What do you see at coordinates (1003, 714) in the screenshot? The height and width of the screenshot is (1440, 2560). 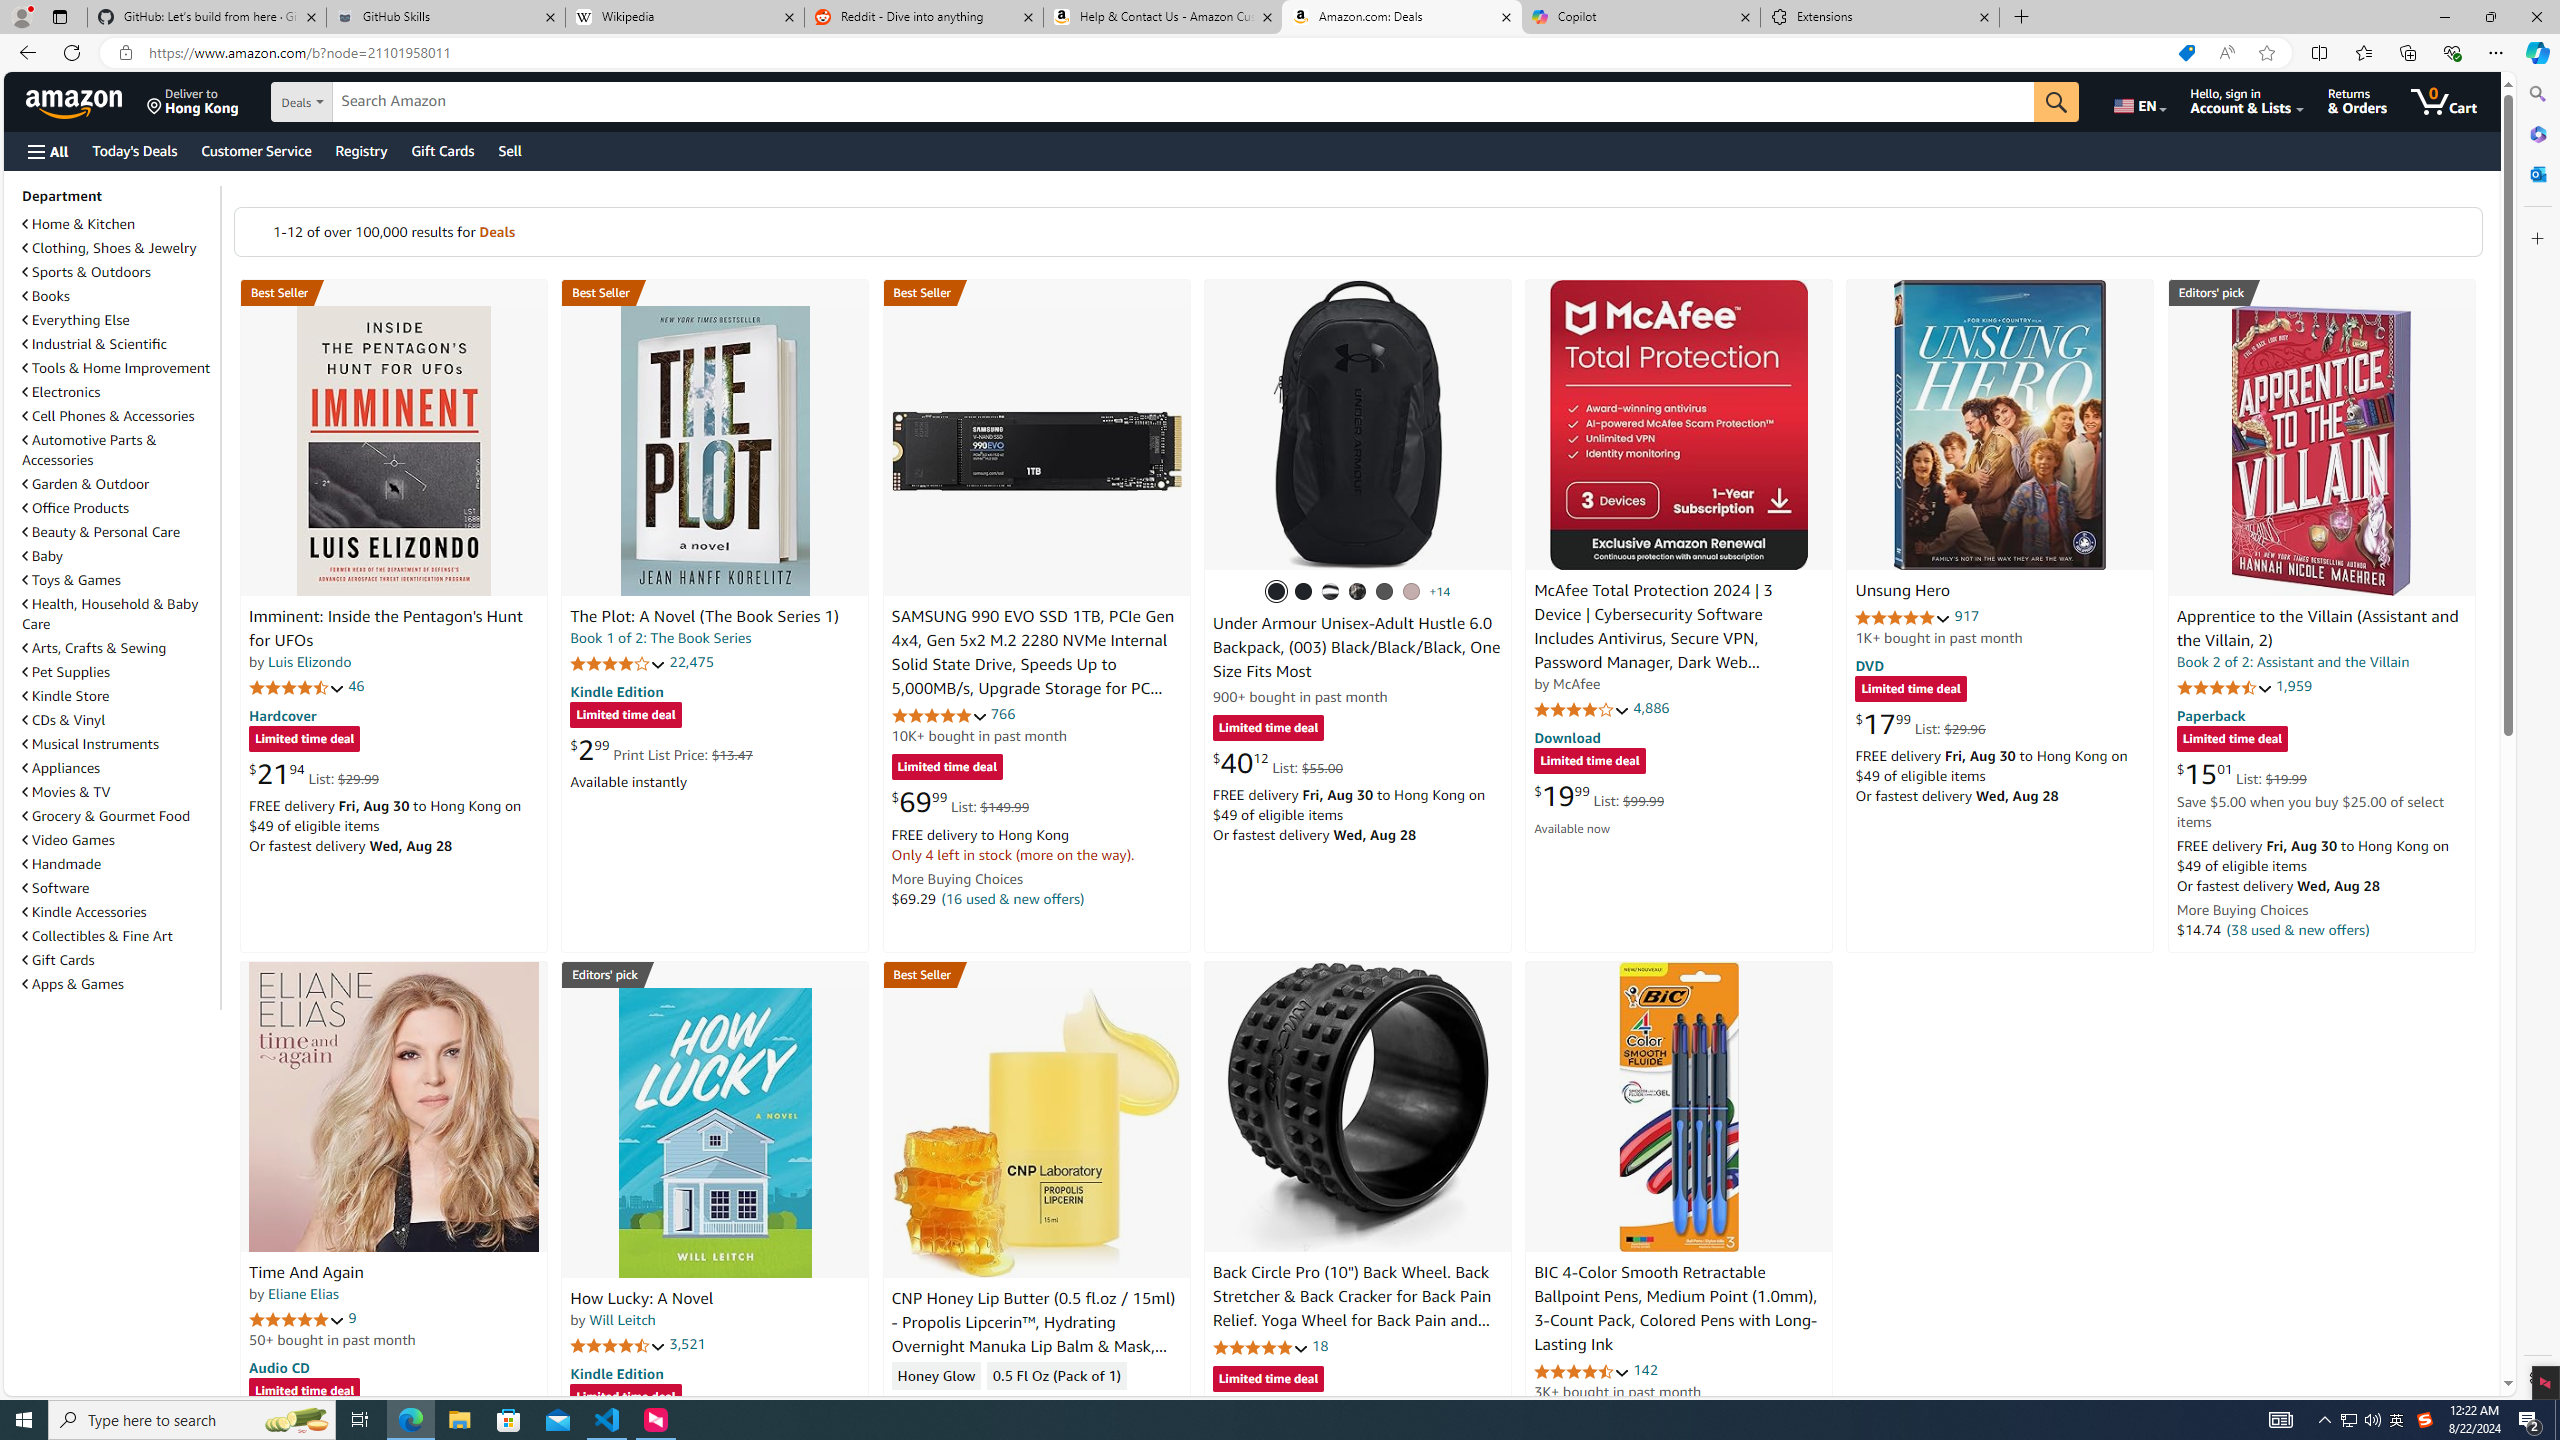 I see `766` at bounding box center [1003, 714].